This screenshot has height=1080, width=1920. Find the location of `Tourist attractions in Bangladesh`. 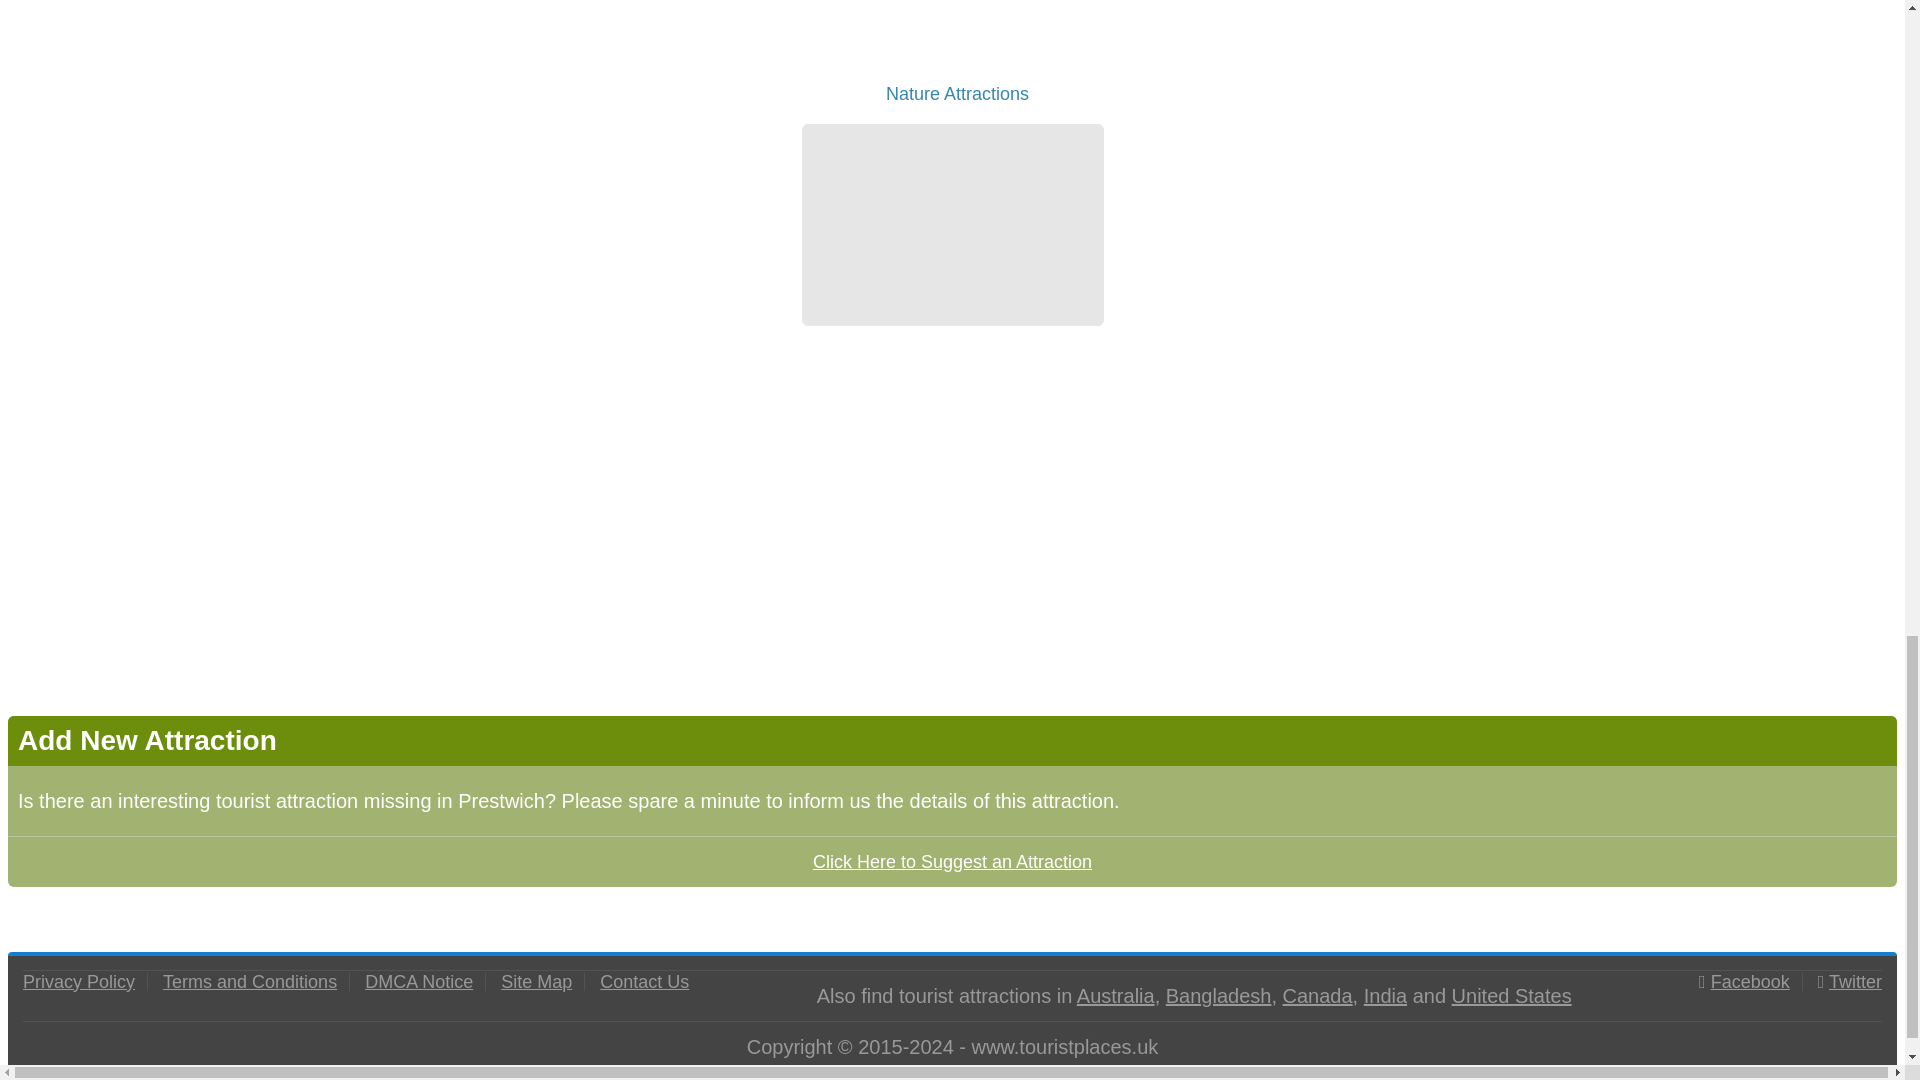

Tourist attractions in Bangladesh is located at coordinates (1218, 994).